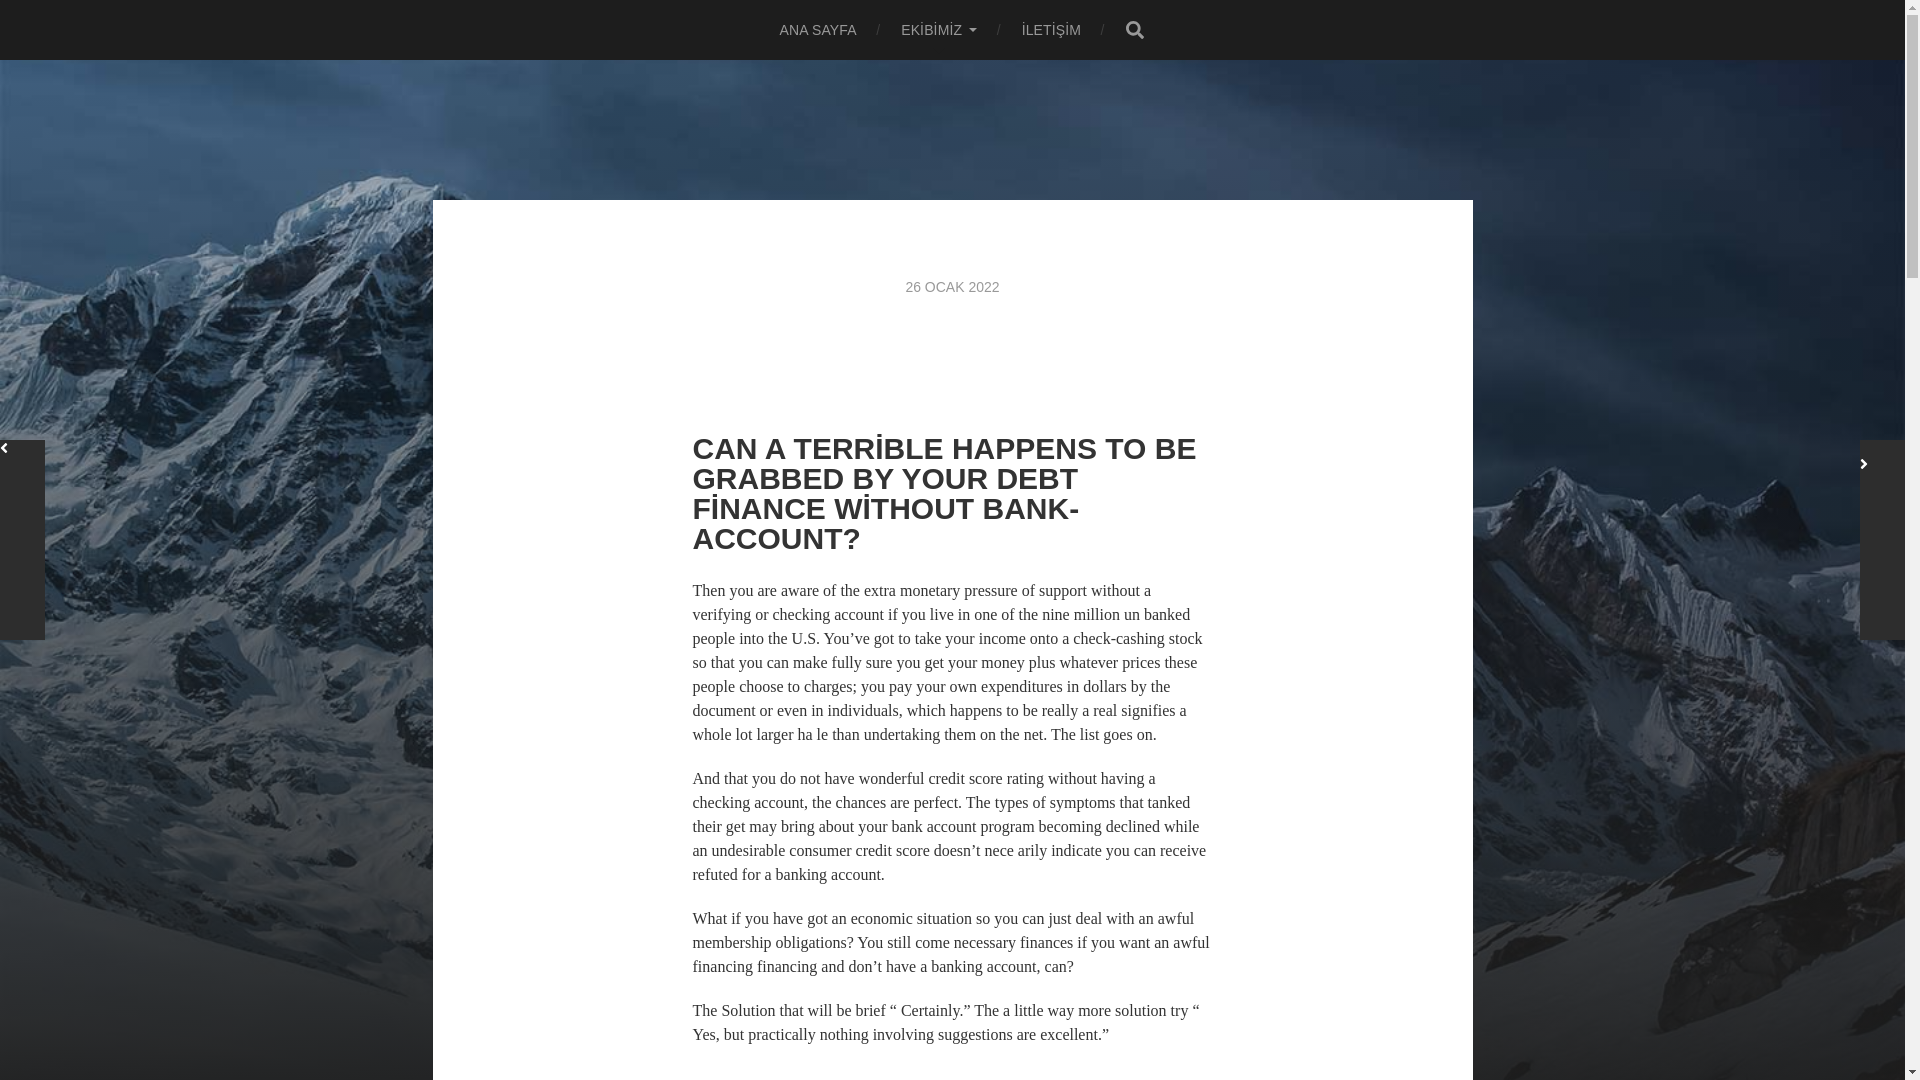 The width and height of the screenshot is (1920, 1080). I want to click on ANA SAYFA, so click(818, 30).